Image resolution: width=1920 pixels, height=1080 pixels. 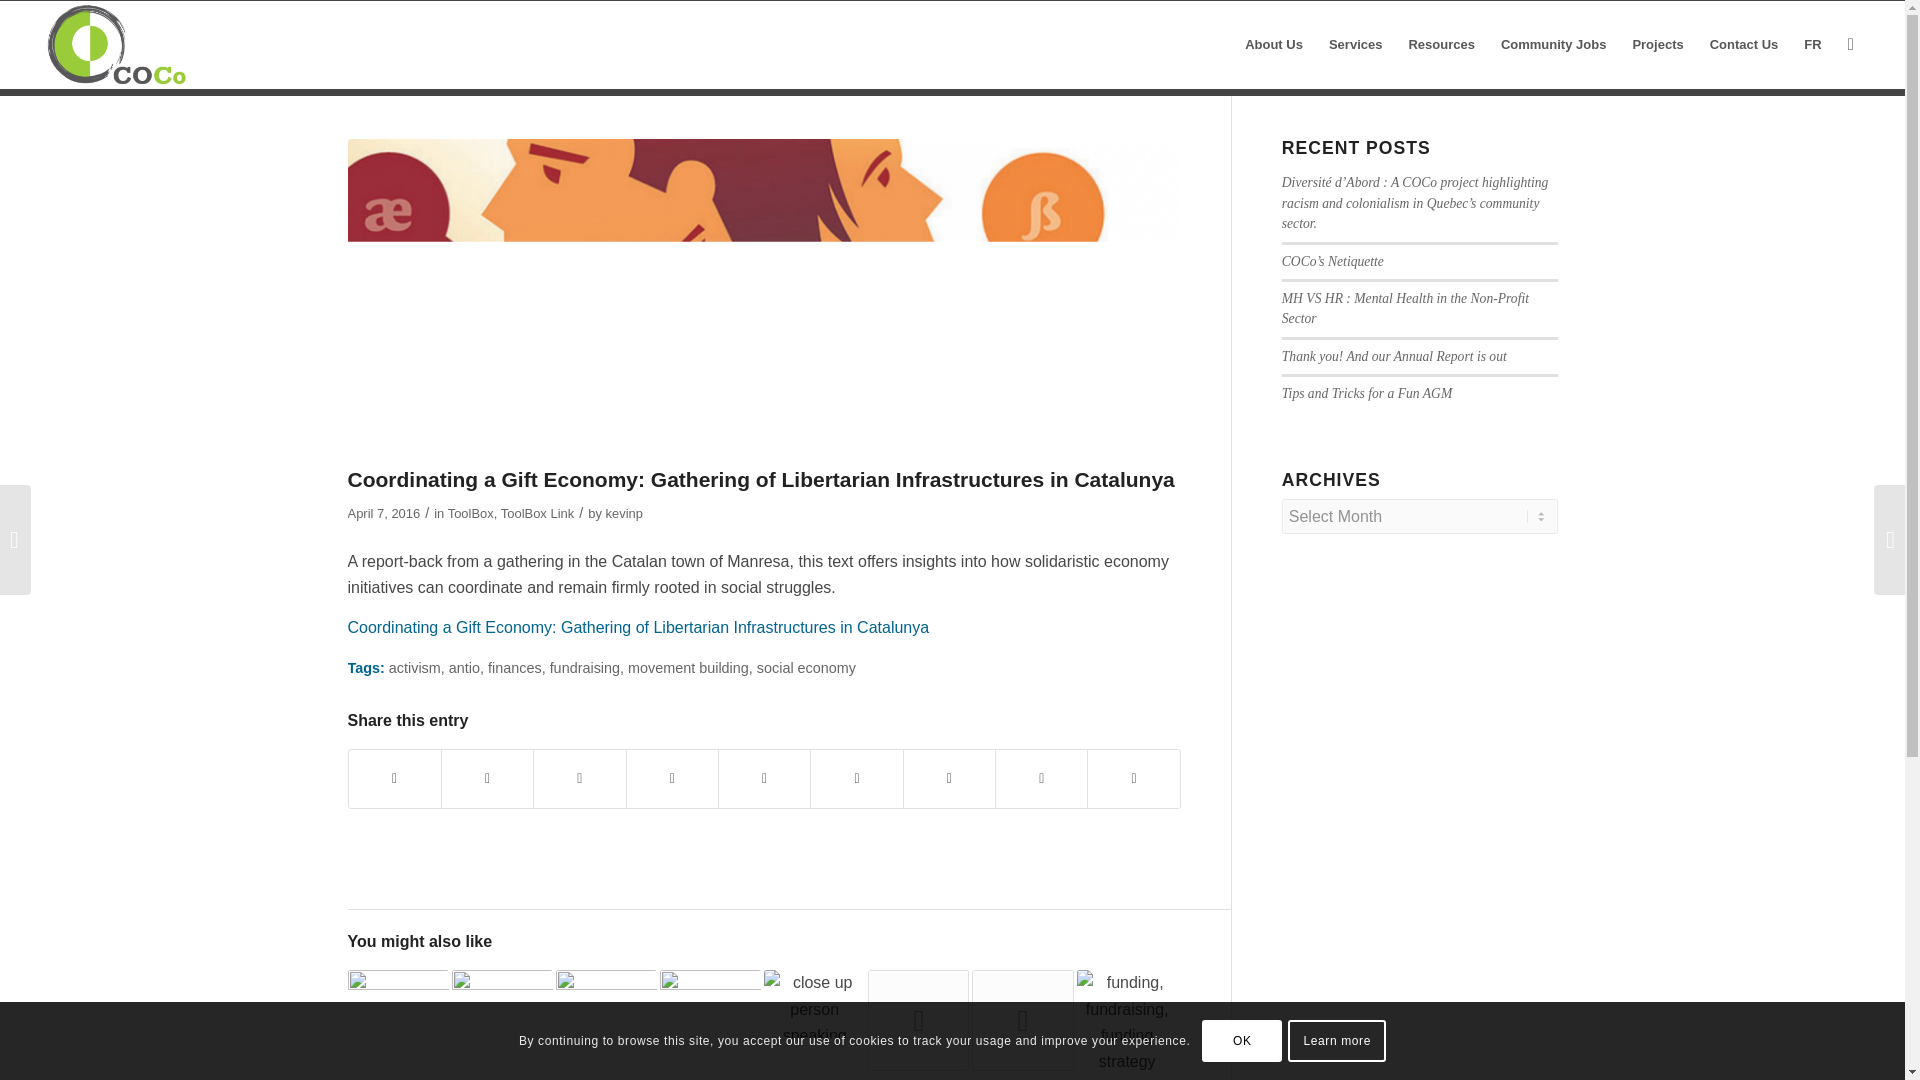 I want to click on About Us, so click(x=1274, y=44).